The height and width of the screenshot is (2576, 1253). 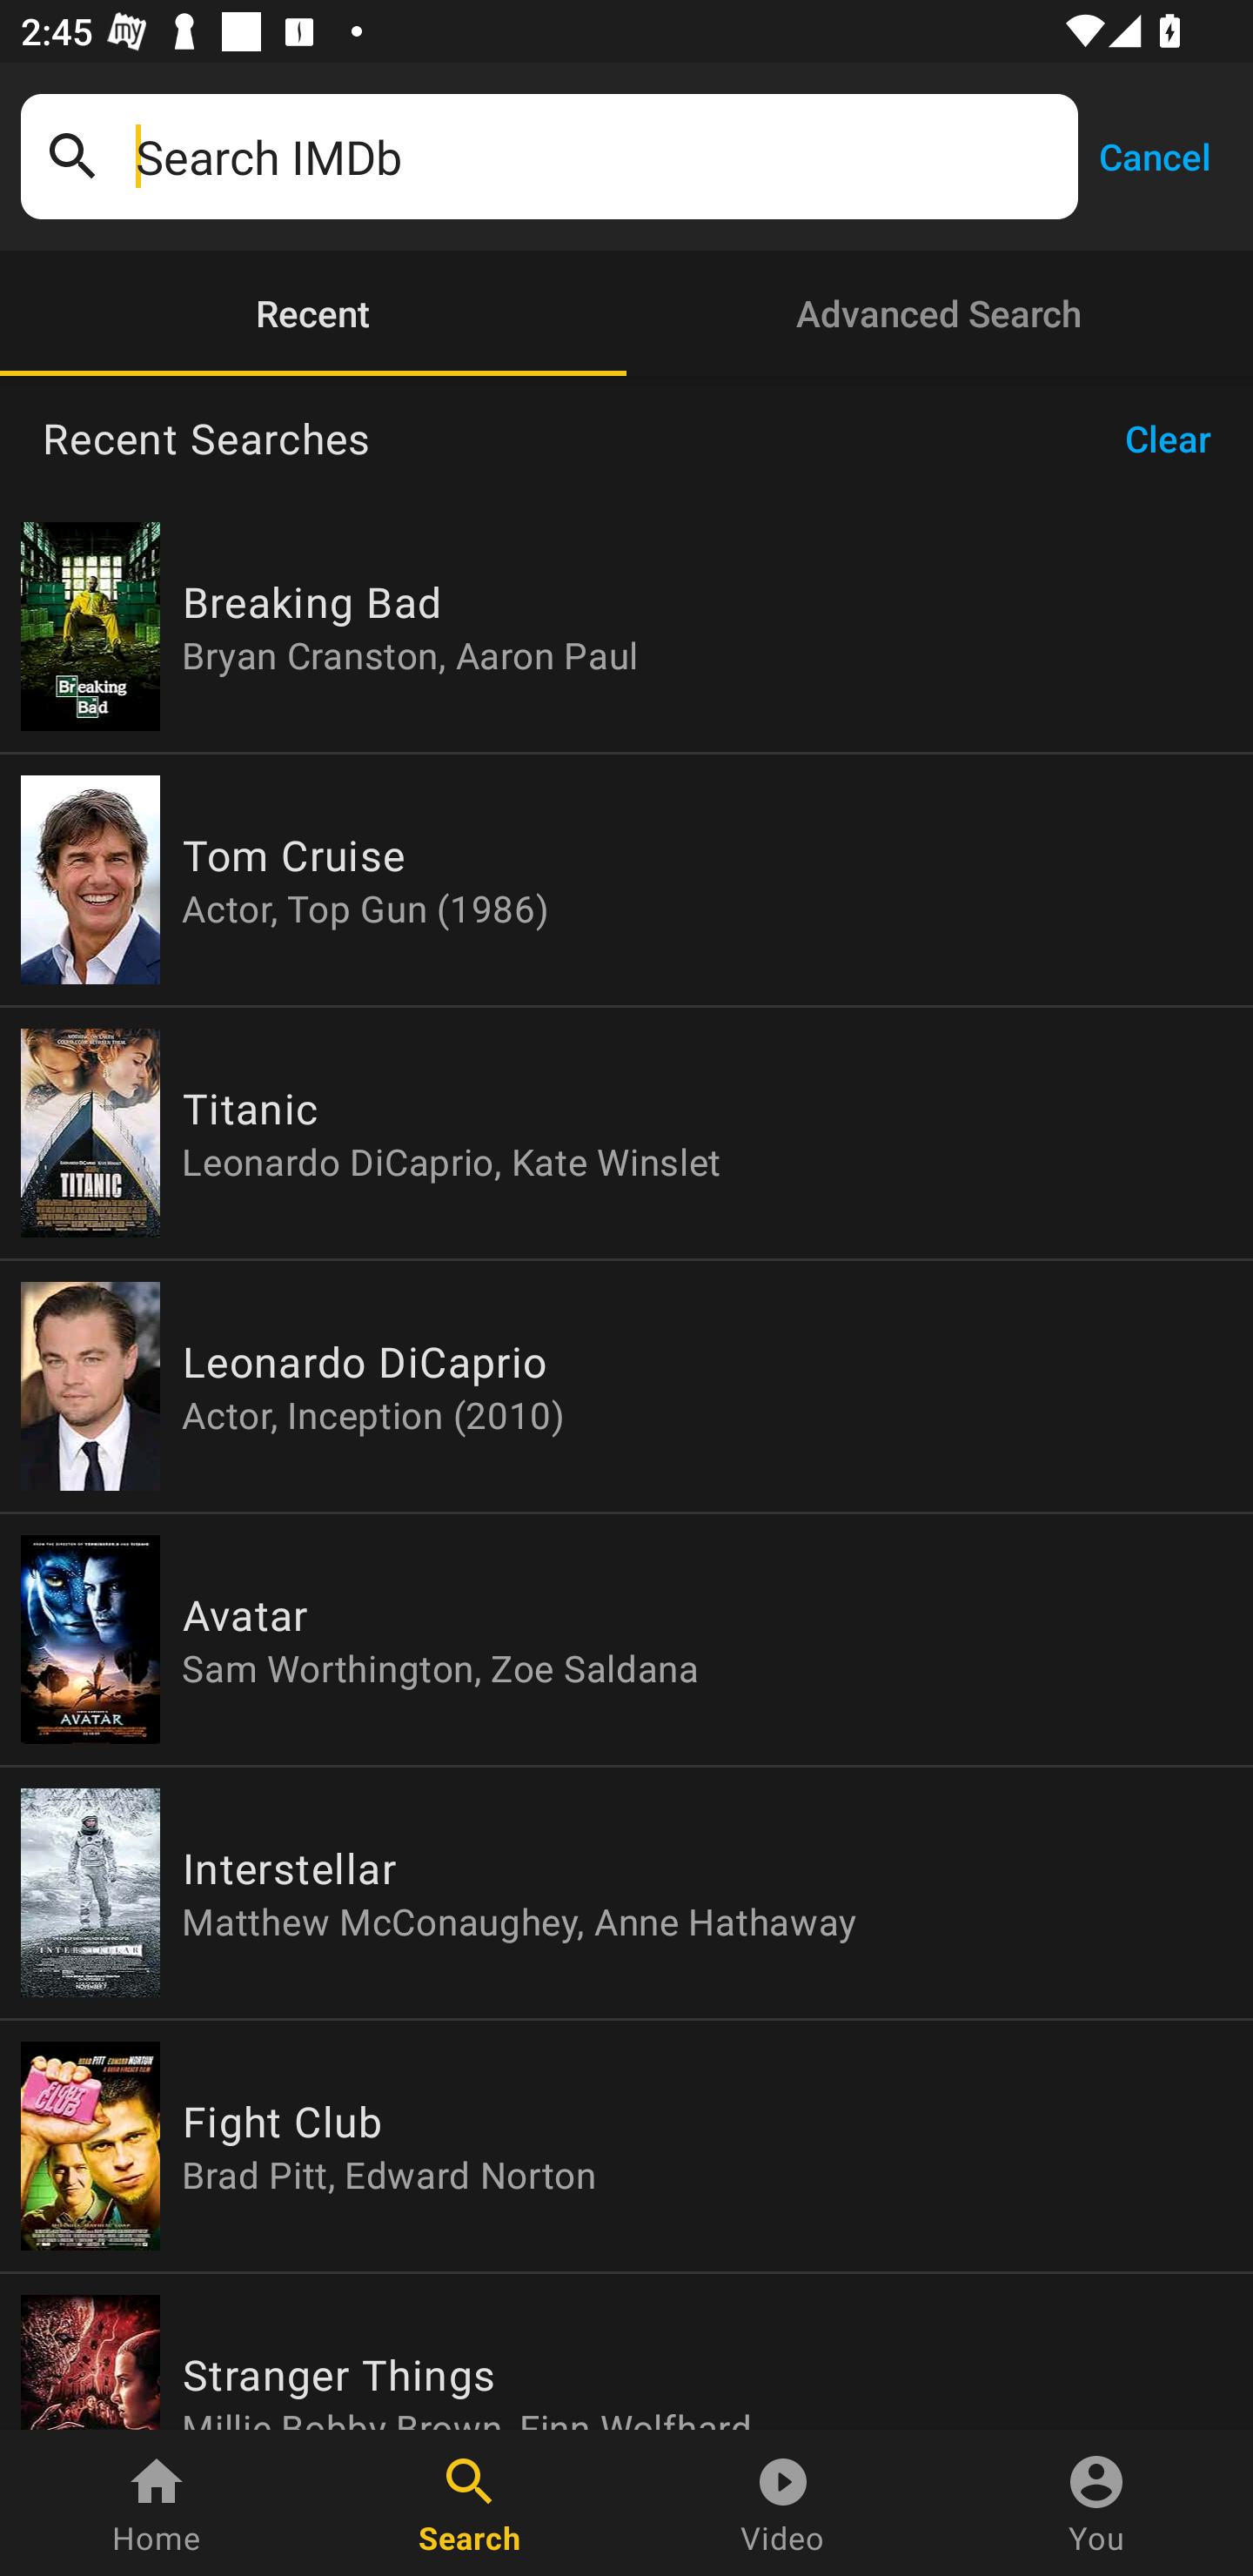 I want to click on Breaking Bad Bryan Cranston, Aaron Paul, so click(x=626, y=627).